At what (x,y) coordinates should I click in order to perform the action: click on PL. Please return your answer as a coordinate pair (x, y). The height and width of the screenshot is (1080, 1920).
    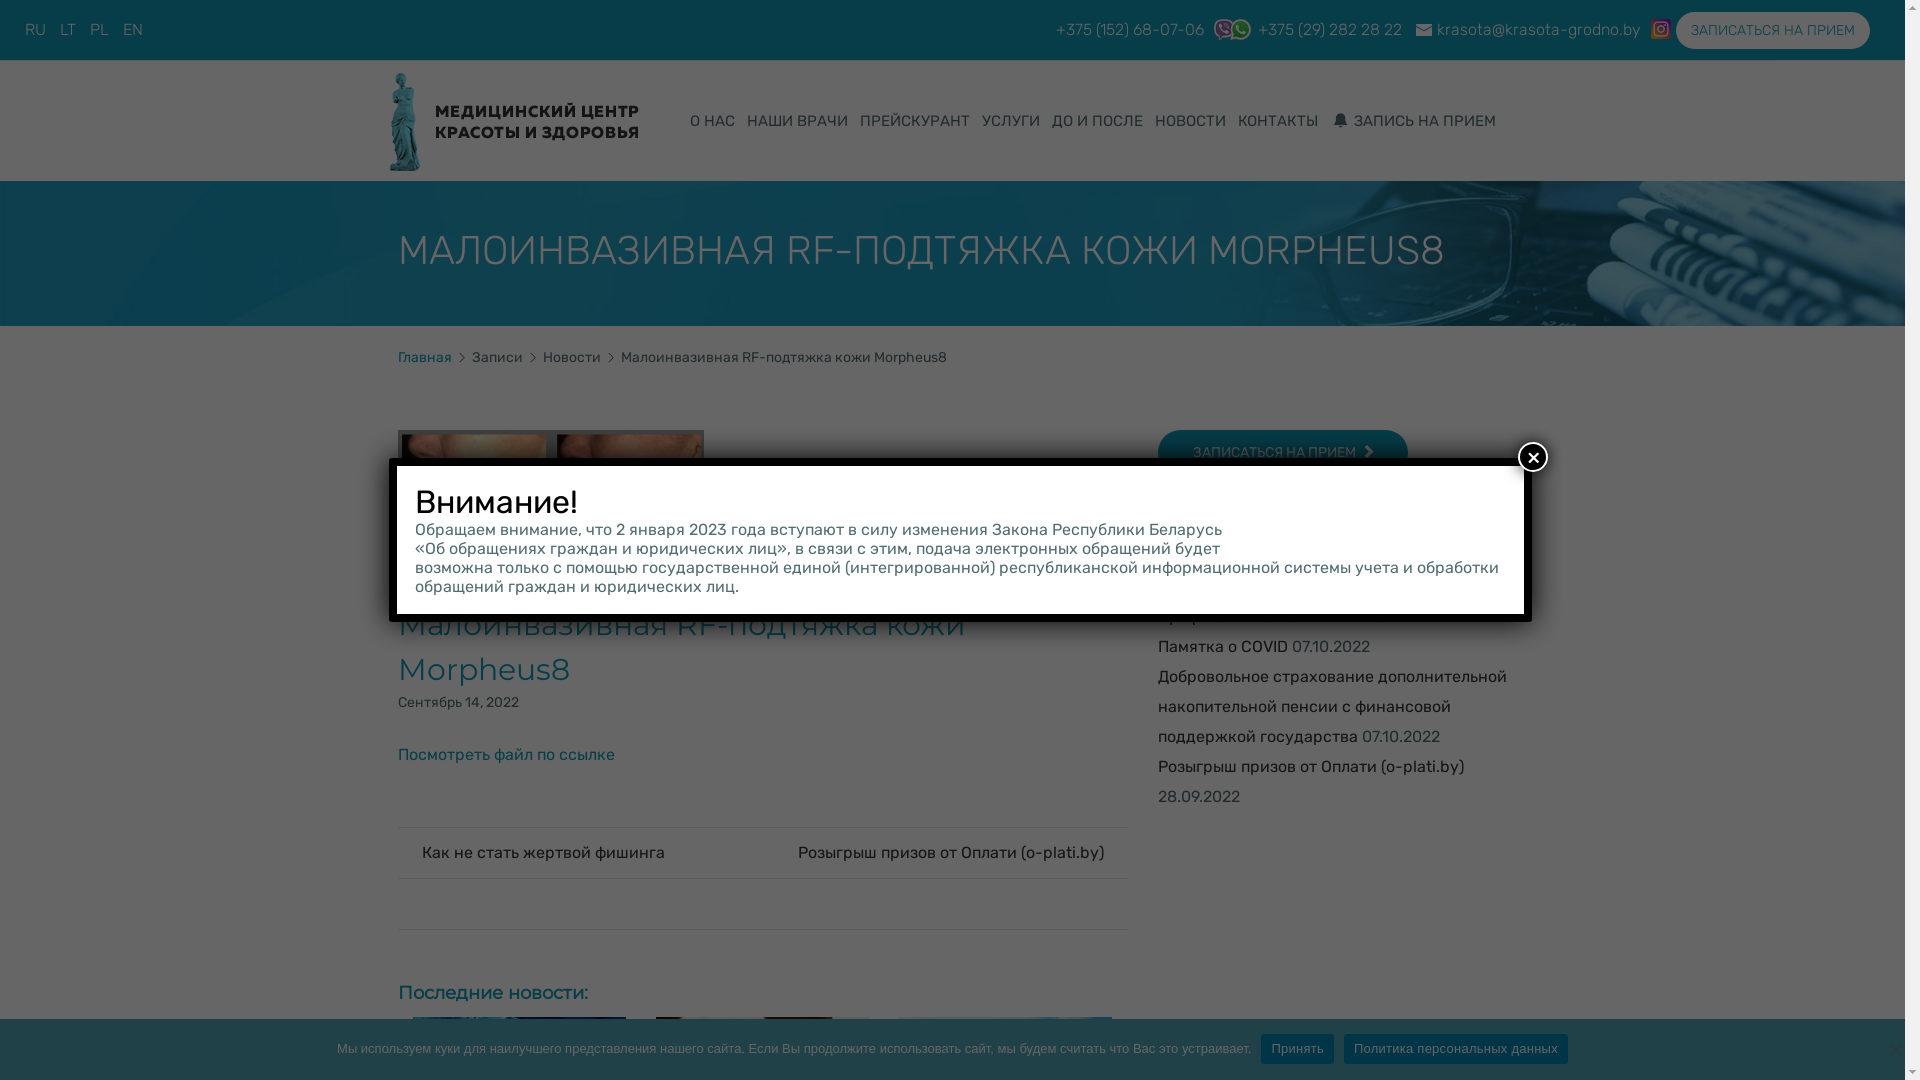
    Looking at the image, I should click on (99, 30).